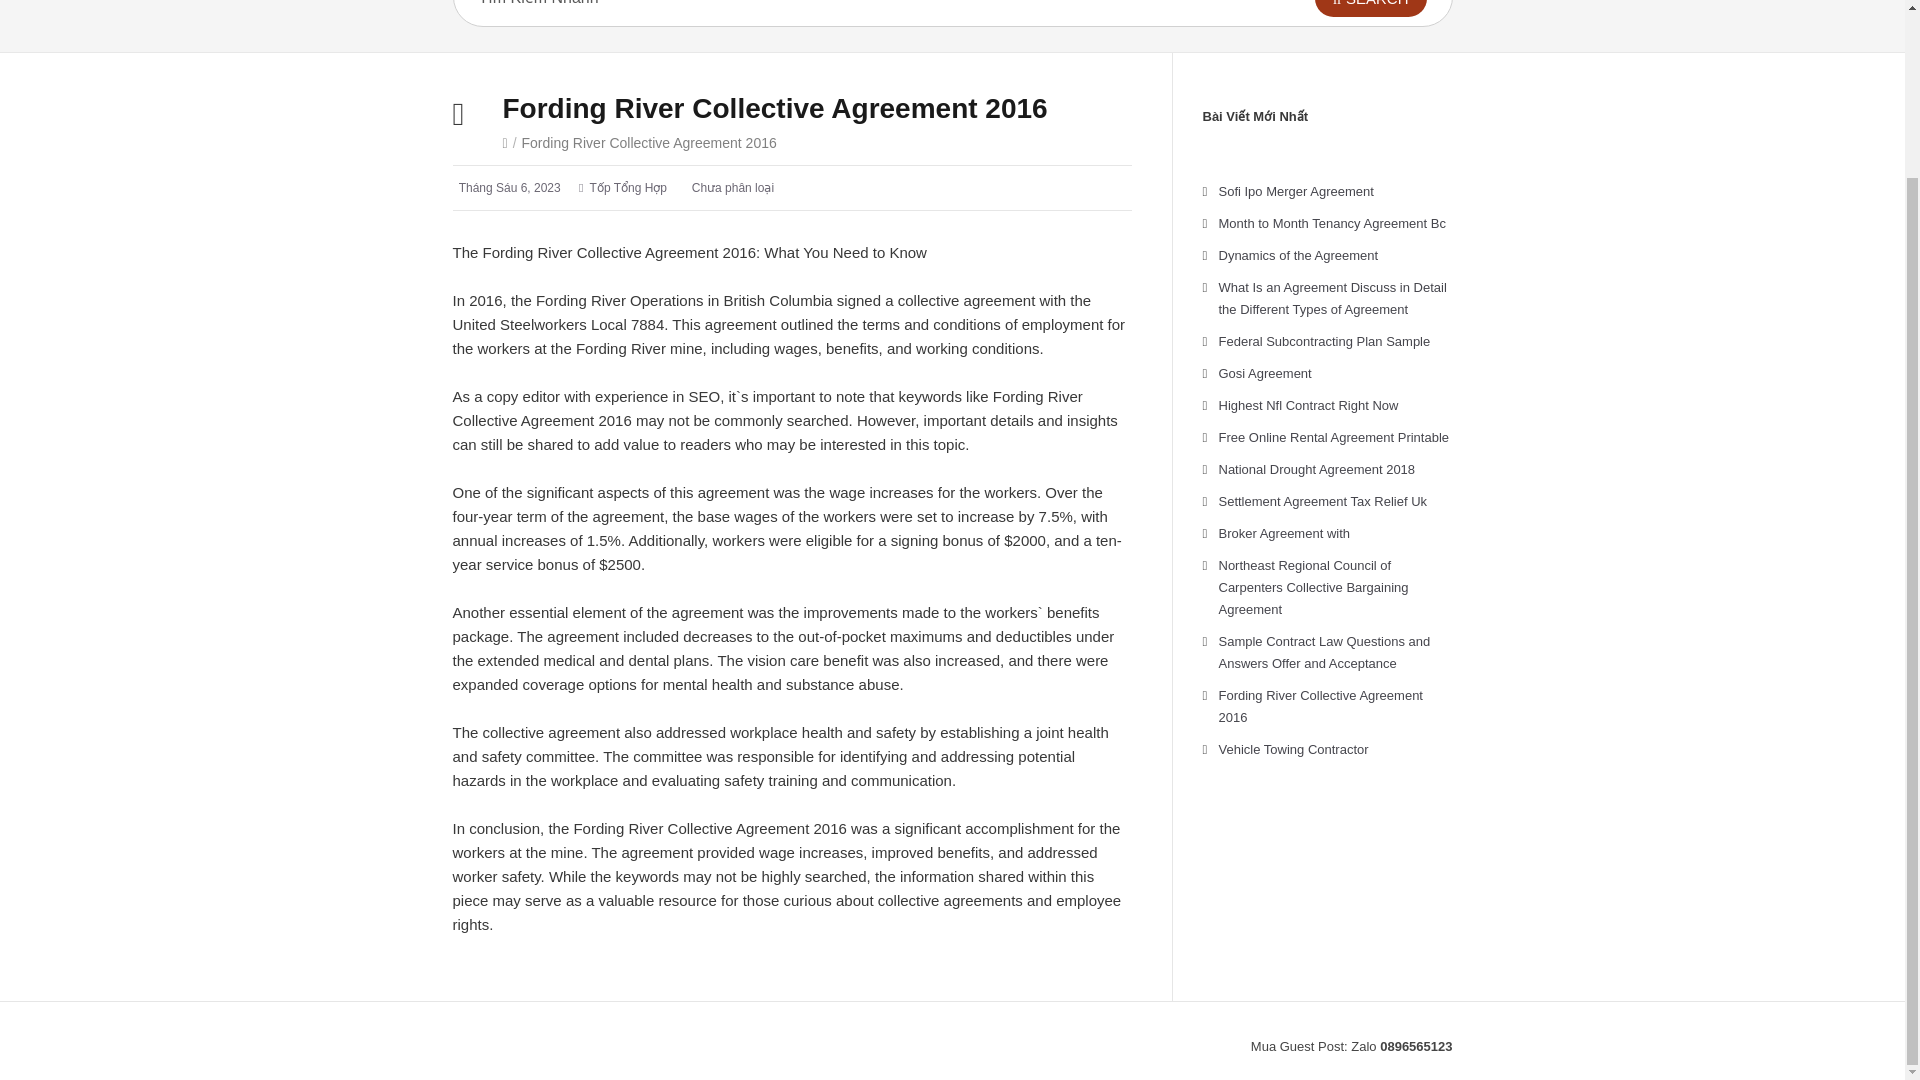 Image resolution: width=1920 pixels, height=1080 pixels. I want to click on Broker Agreement with, so click(1283, 533).